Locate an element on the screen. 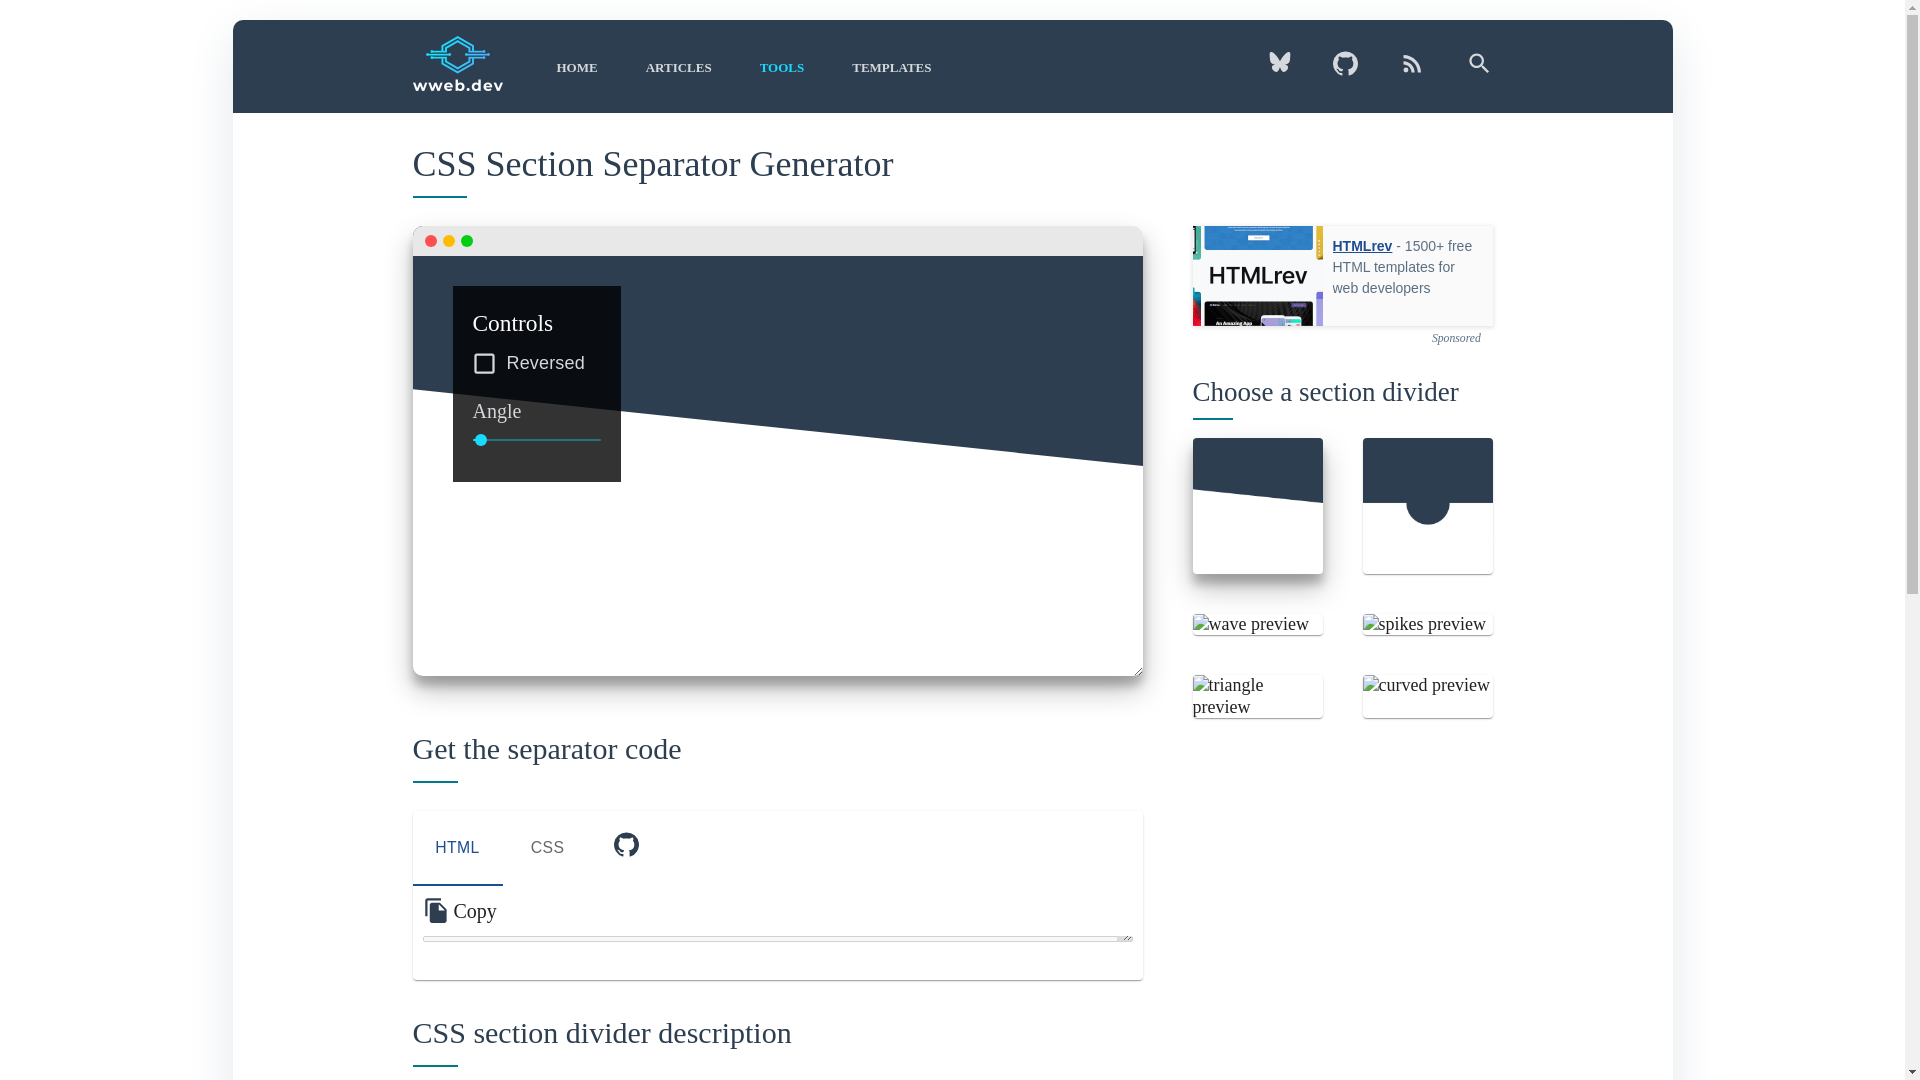  Bluesky is located at coordinates (1289, 68).